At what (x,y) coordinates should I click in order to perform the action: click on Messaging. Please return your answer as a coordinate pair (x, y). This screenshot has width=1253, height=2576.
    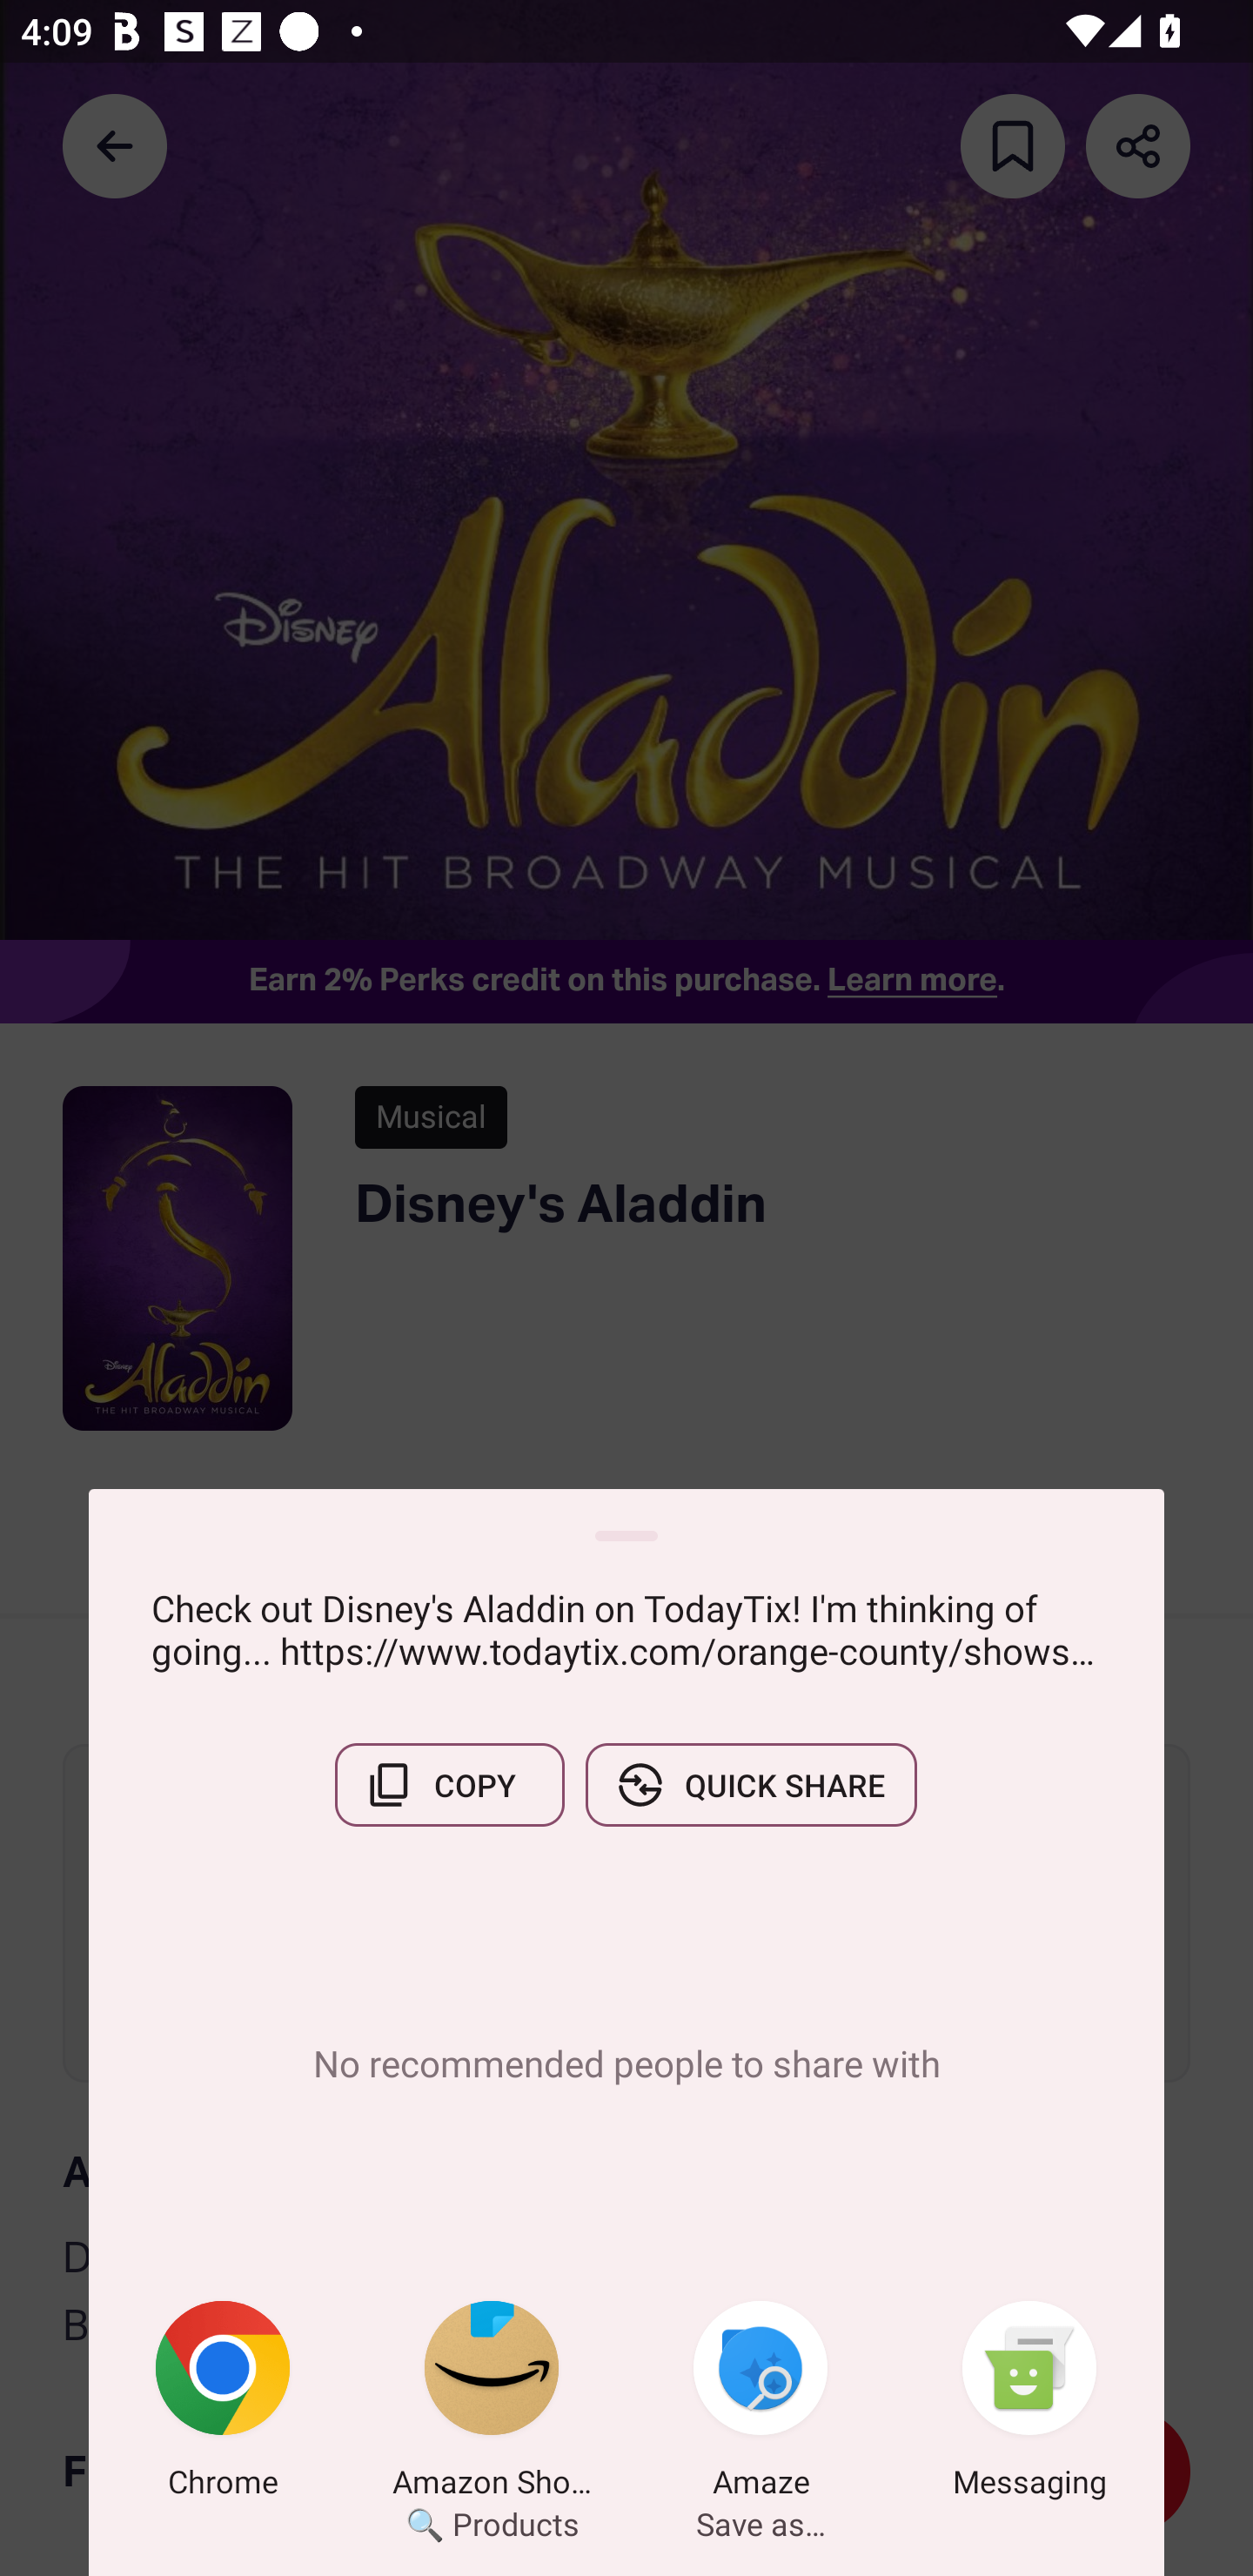
    Looking at the image, I should click on (1029, 2405).